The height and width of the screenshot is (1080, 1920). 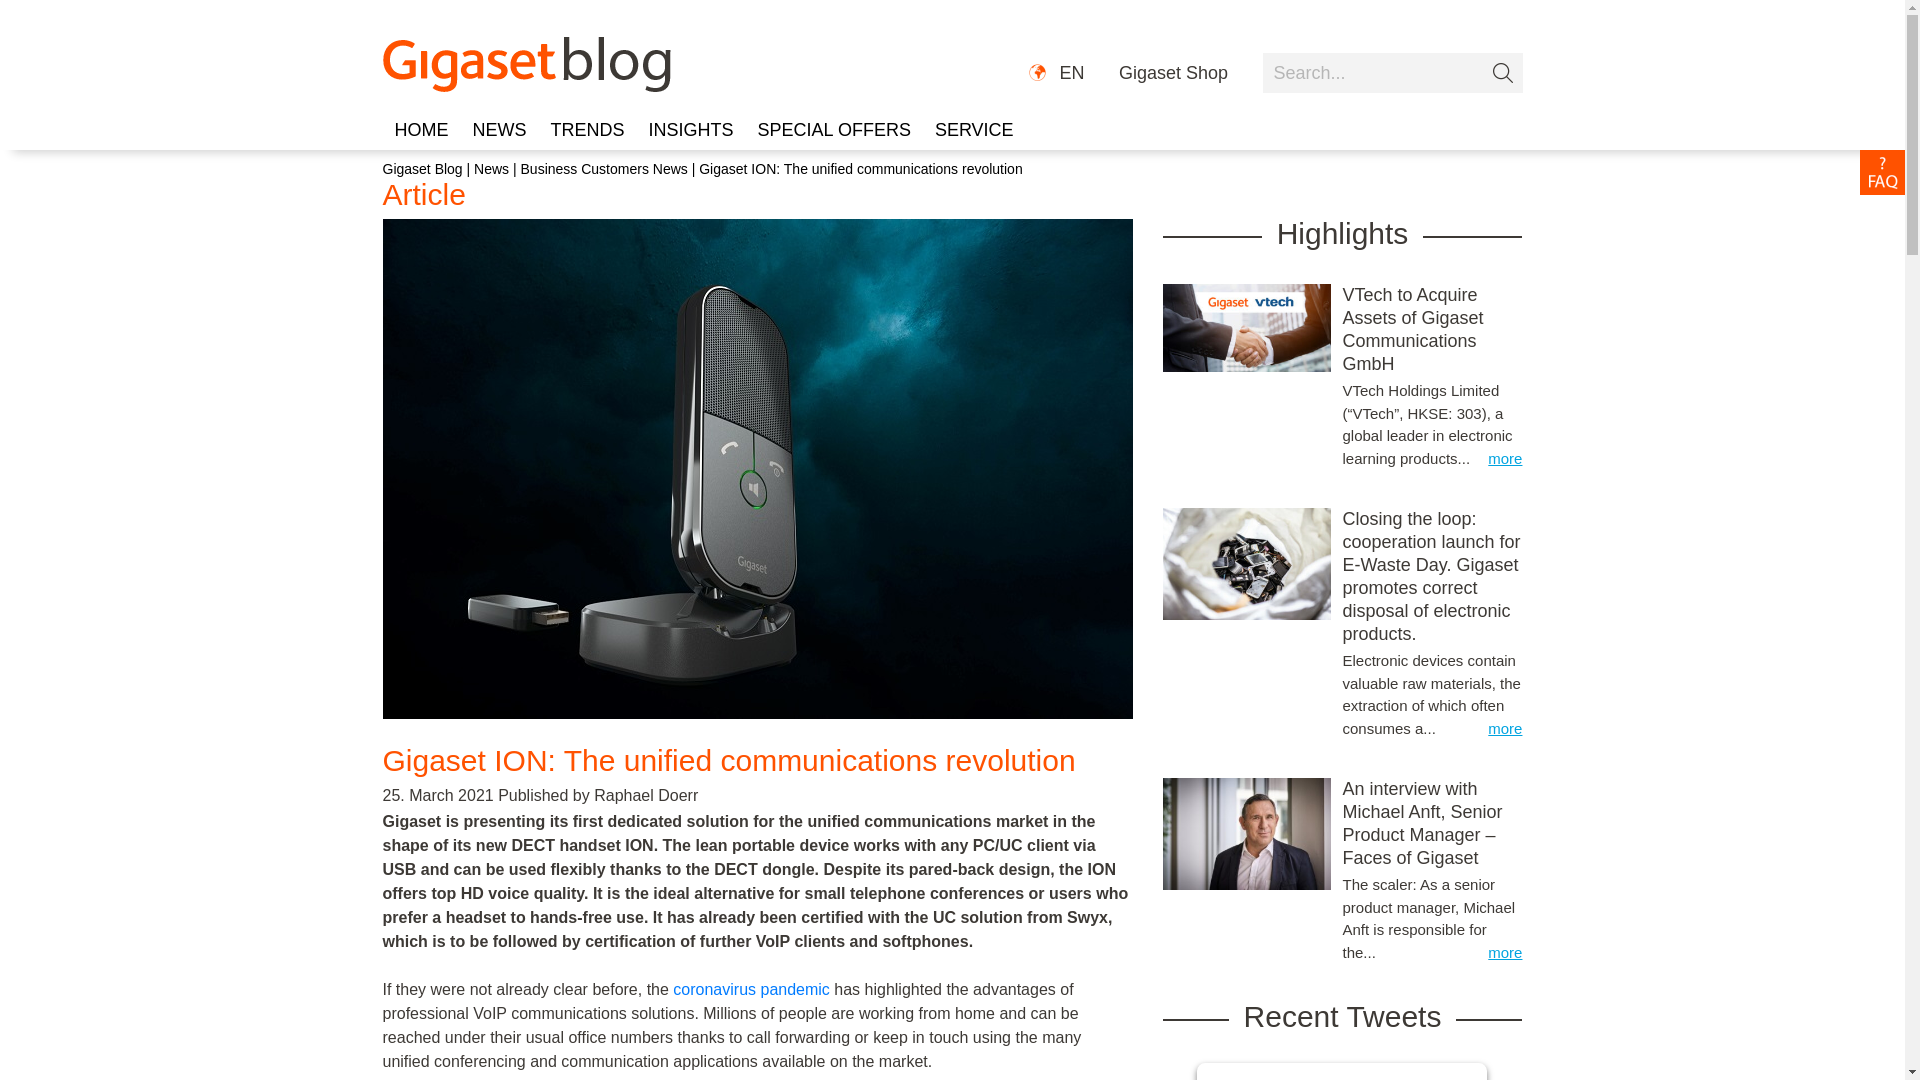 I want to click on Gehe zum Business Customers News Kategorie-Archiv., so click(x=604, y=168).